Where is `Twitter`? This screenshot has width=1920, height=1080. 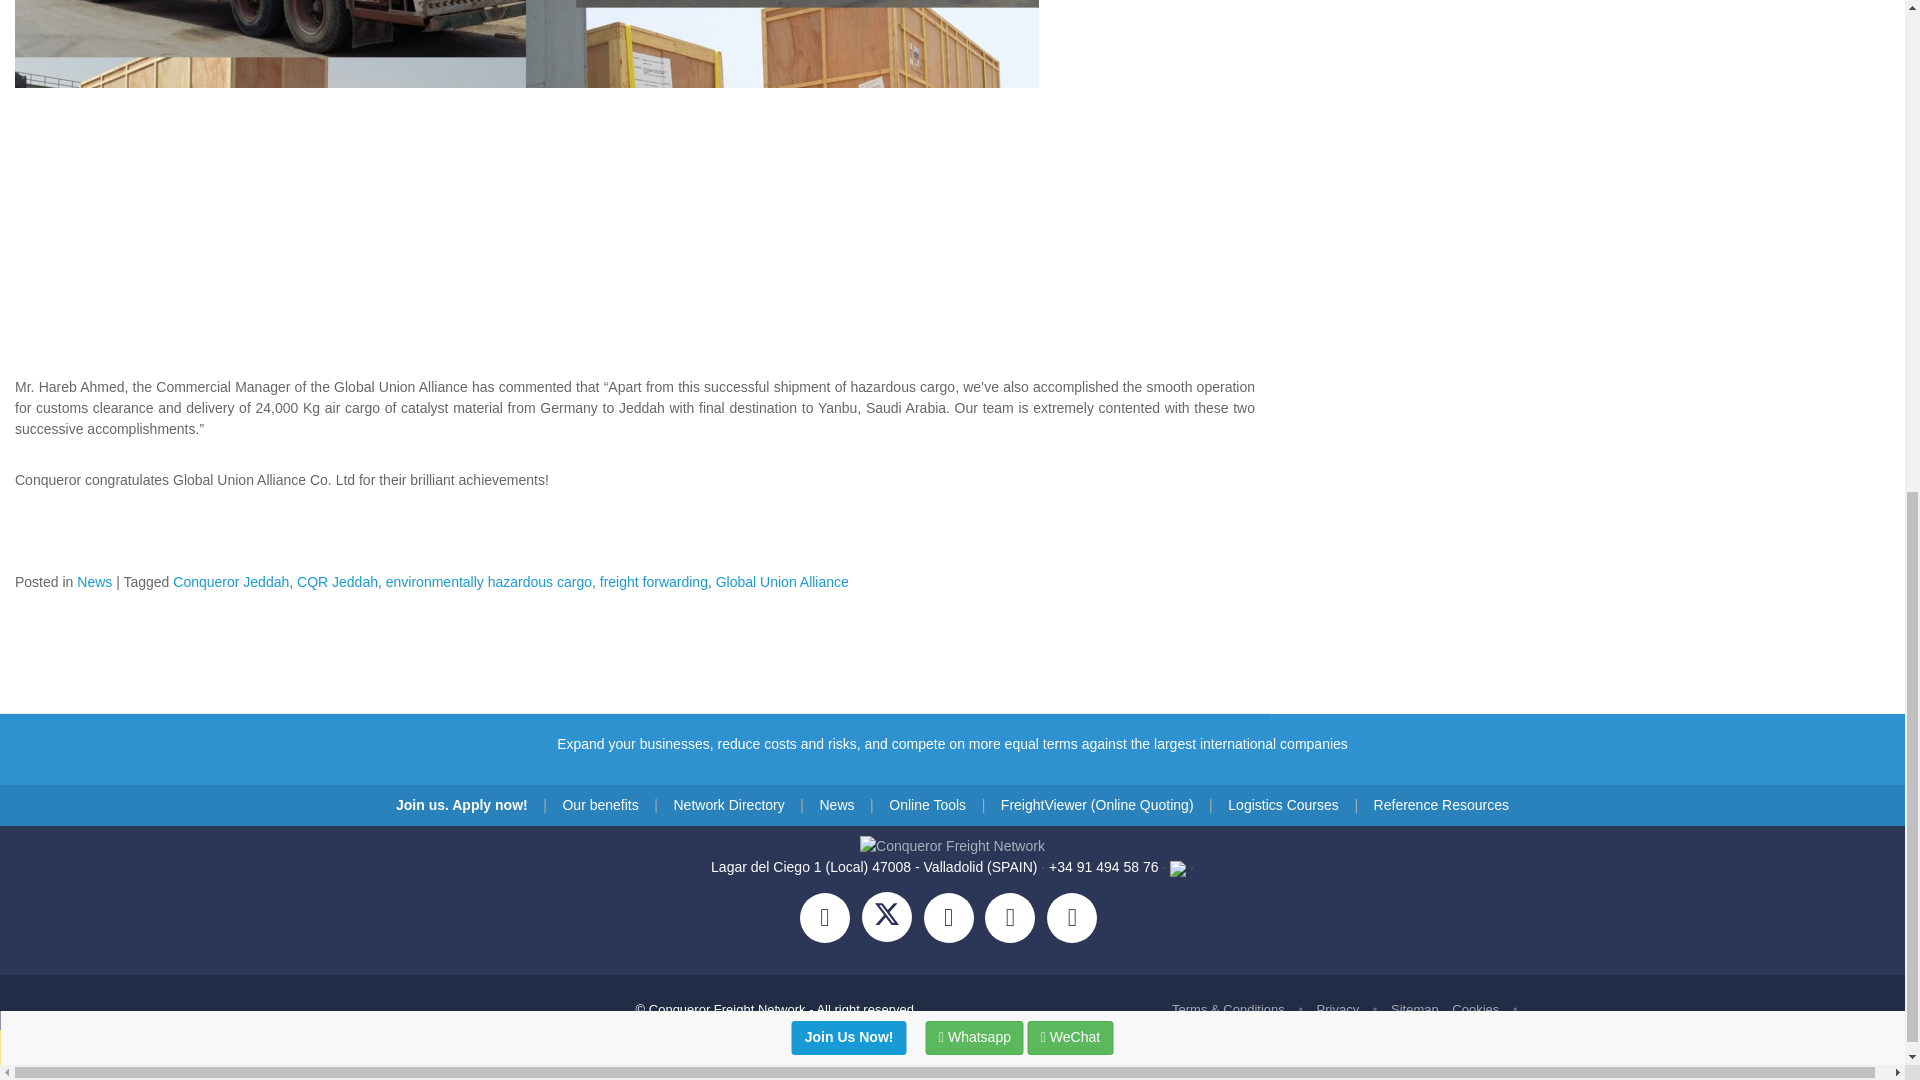
Twitter is located at coordinates (892, 920).